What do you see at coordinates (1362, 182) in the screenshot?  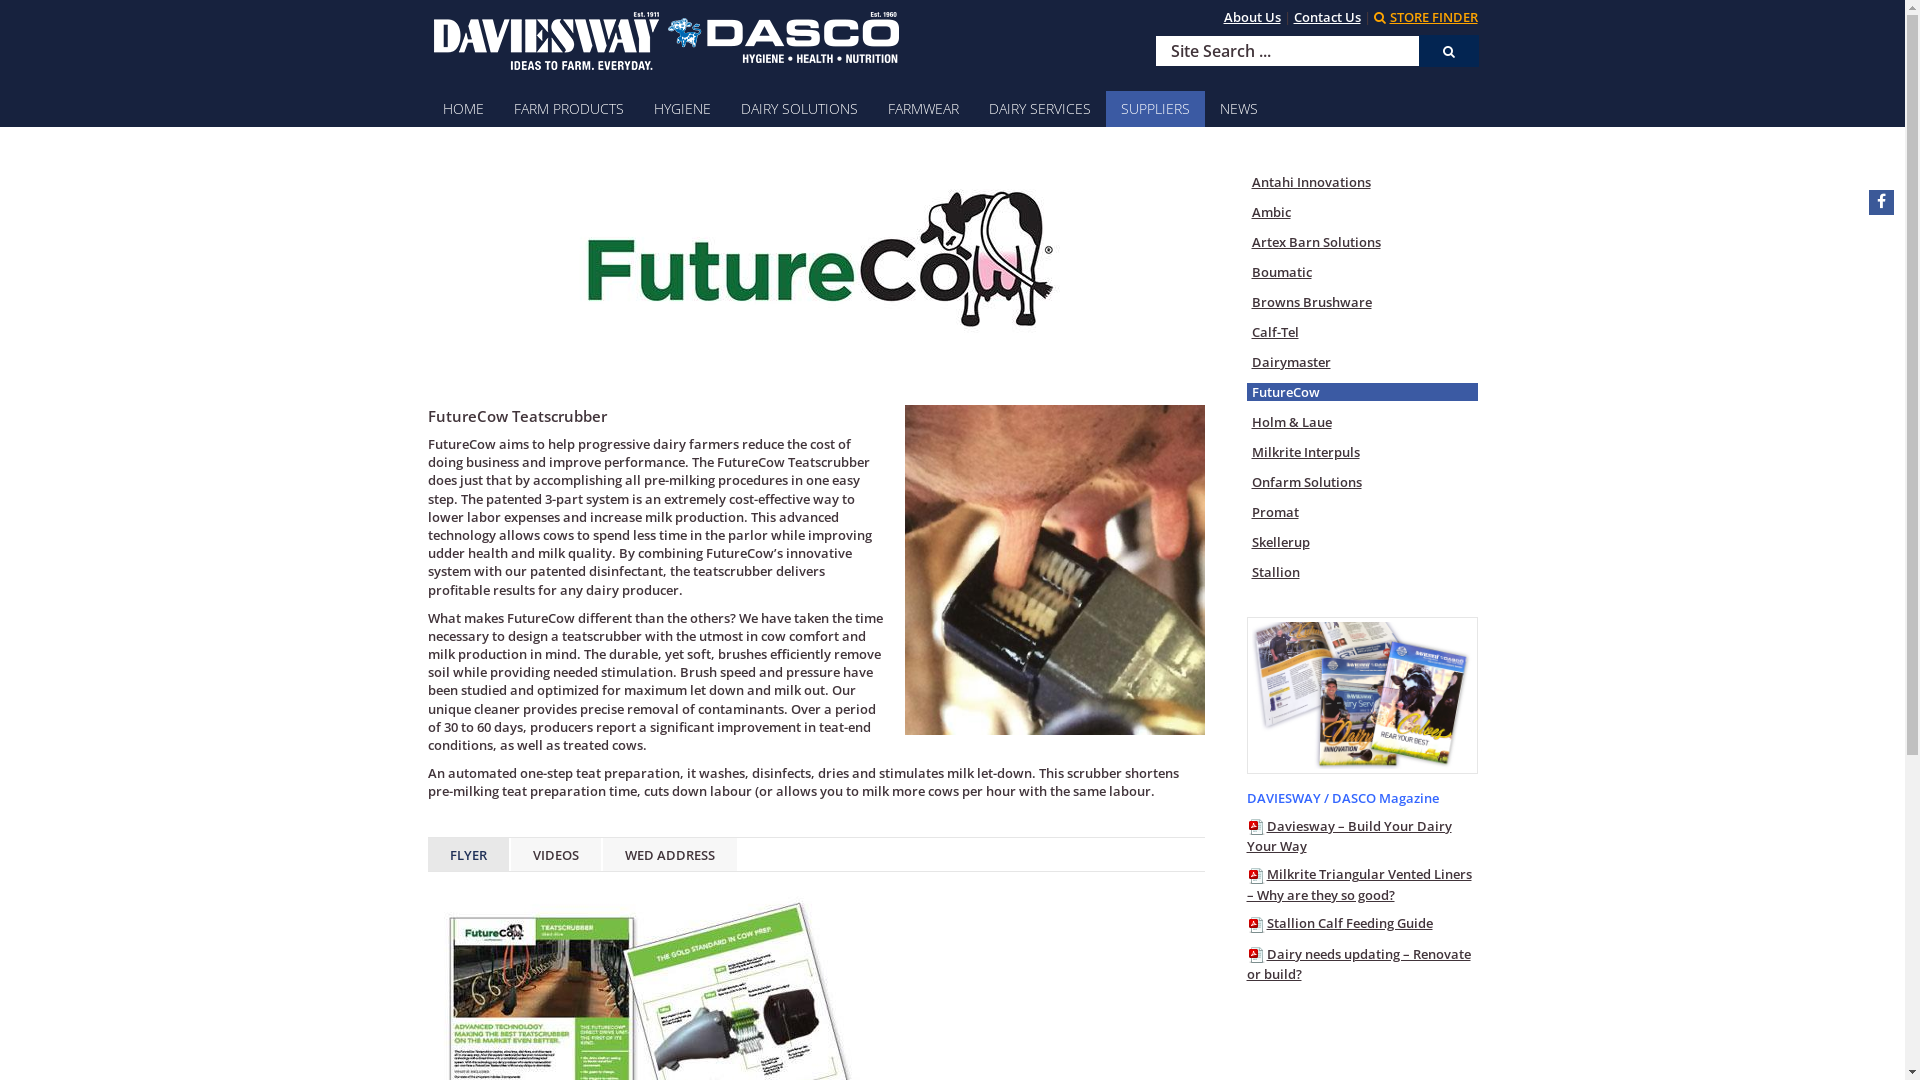 I see `Antahi Innovations` at bounding box center [1362, 182].